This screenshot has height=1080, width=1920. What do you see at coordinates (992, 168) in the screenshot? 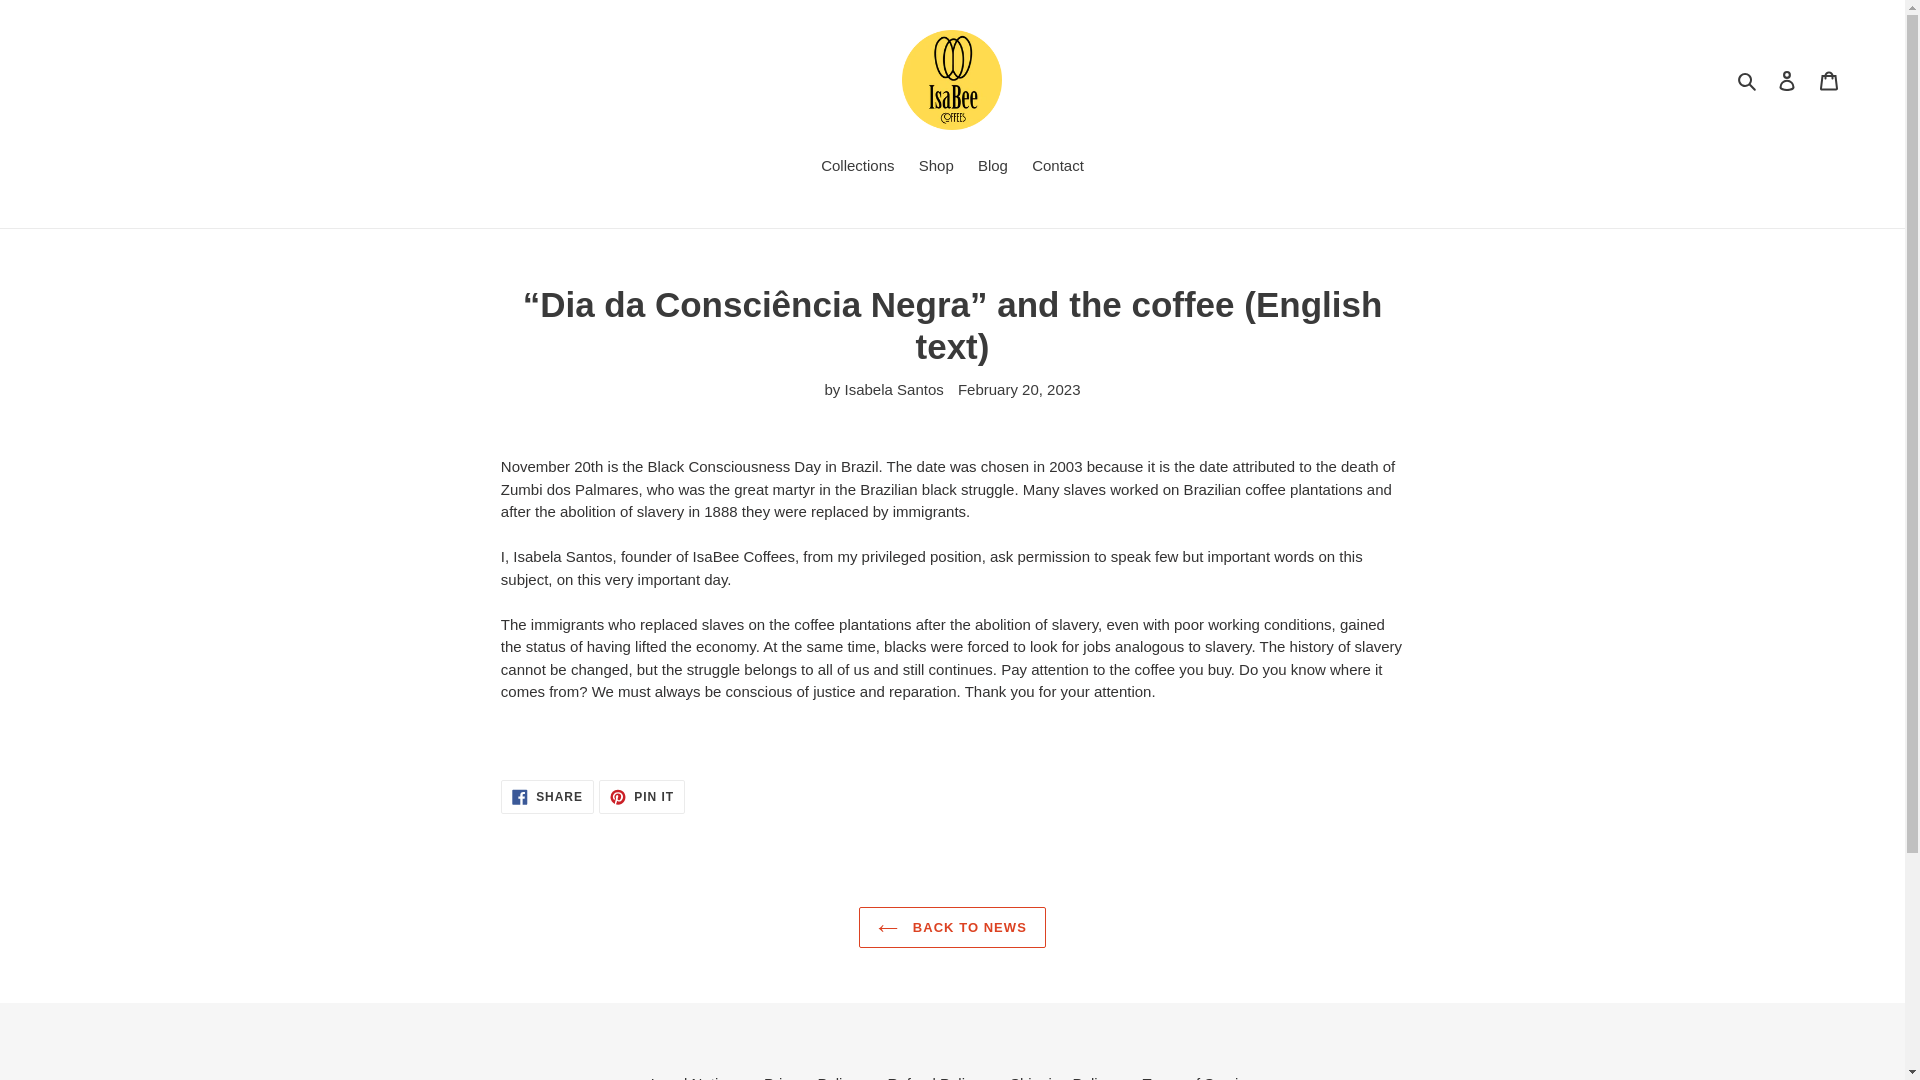
I see `Blog` at bounding box center [992, 168].